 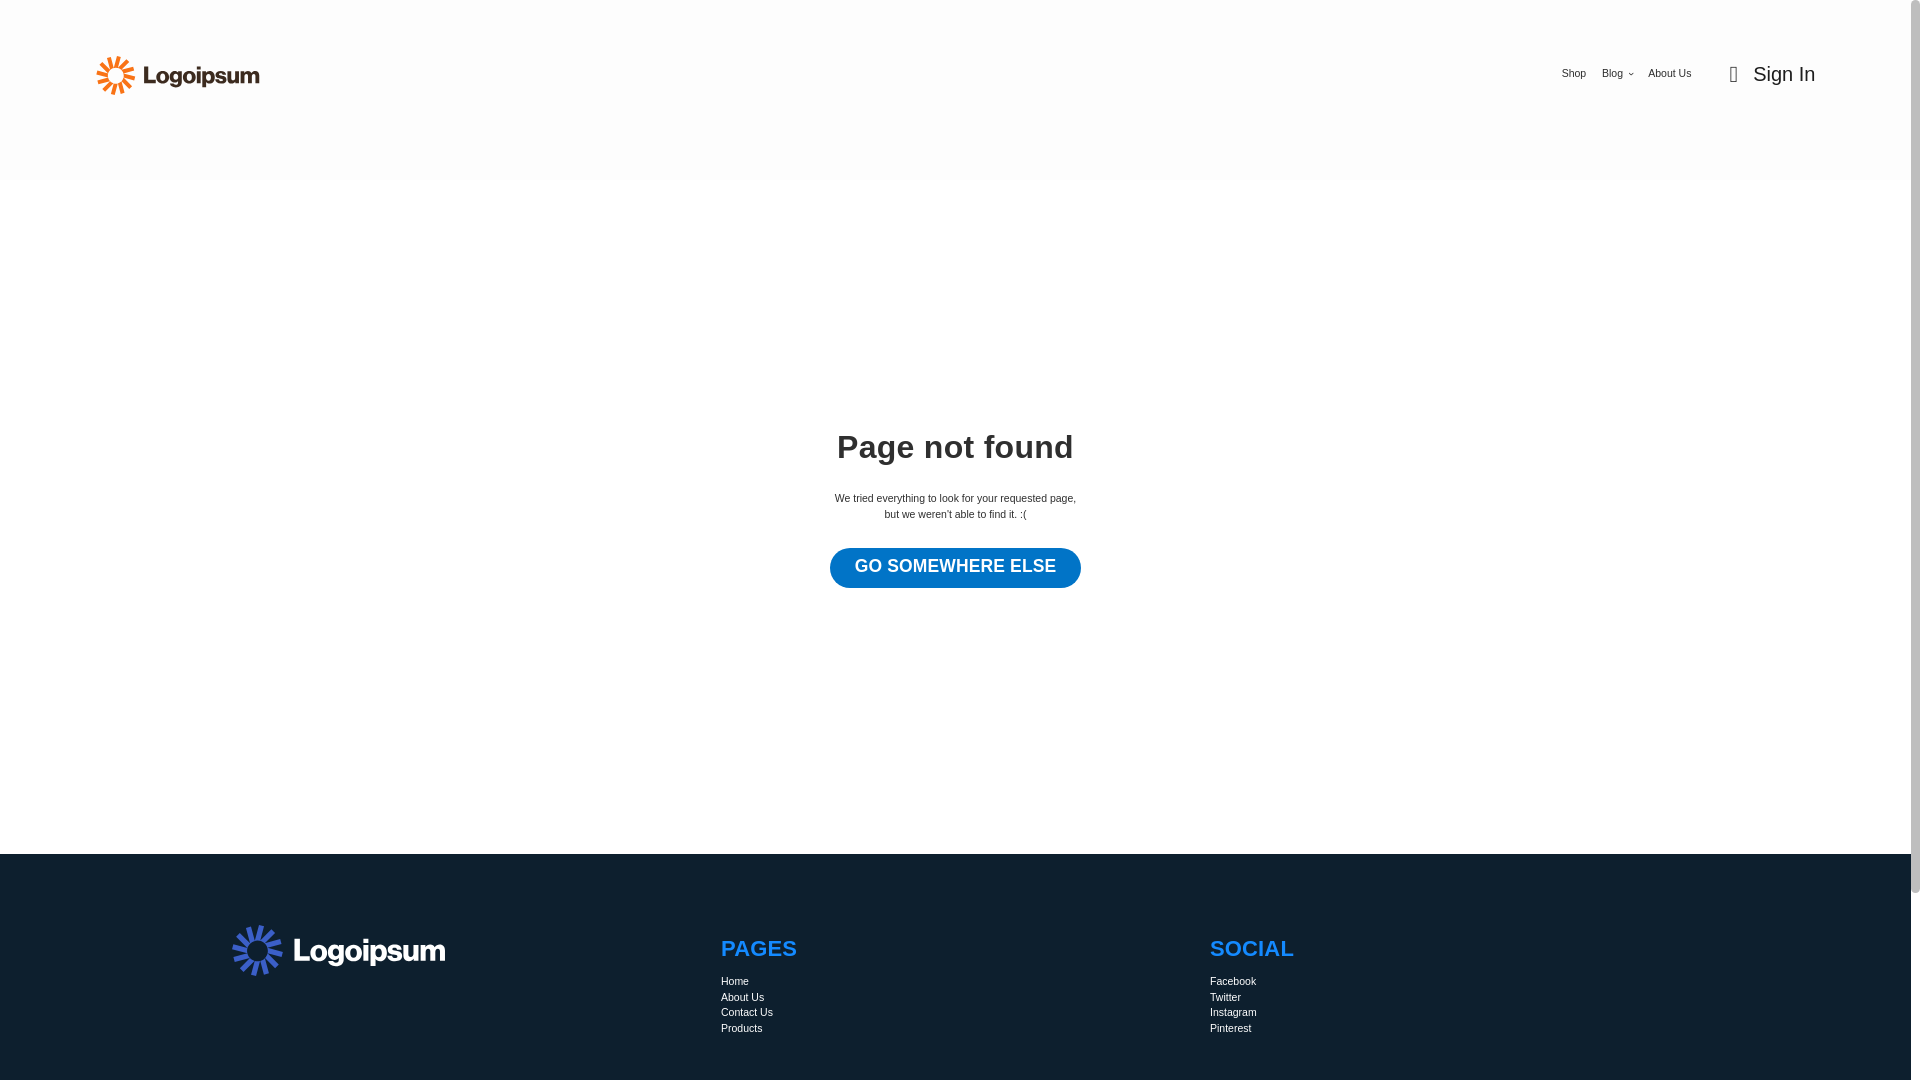 What do you see at coordinates (1230, 1028) in the screenshot?
I see `Pinterest` at bounding box center [1230, 1028].